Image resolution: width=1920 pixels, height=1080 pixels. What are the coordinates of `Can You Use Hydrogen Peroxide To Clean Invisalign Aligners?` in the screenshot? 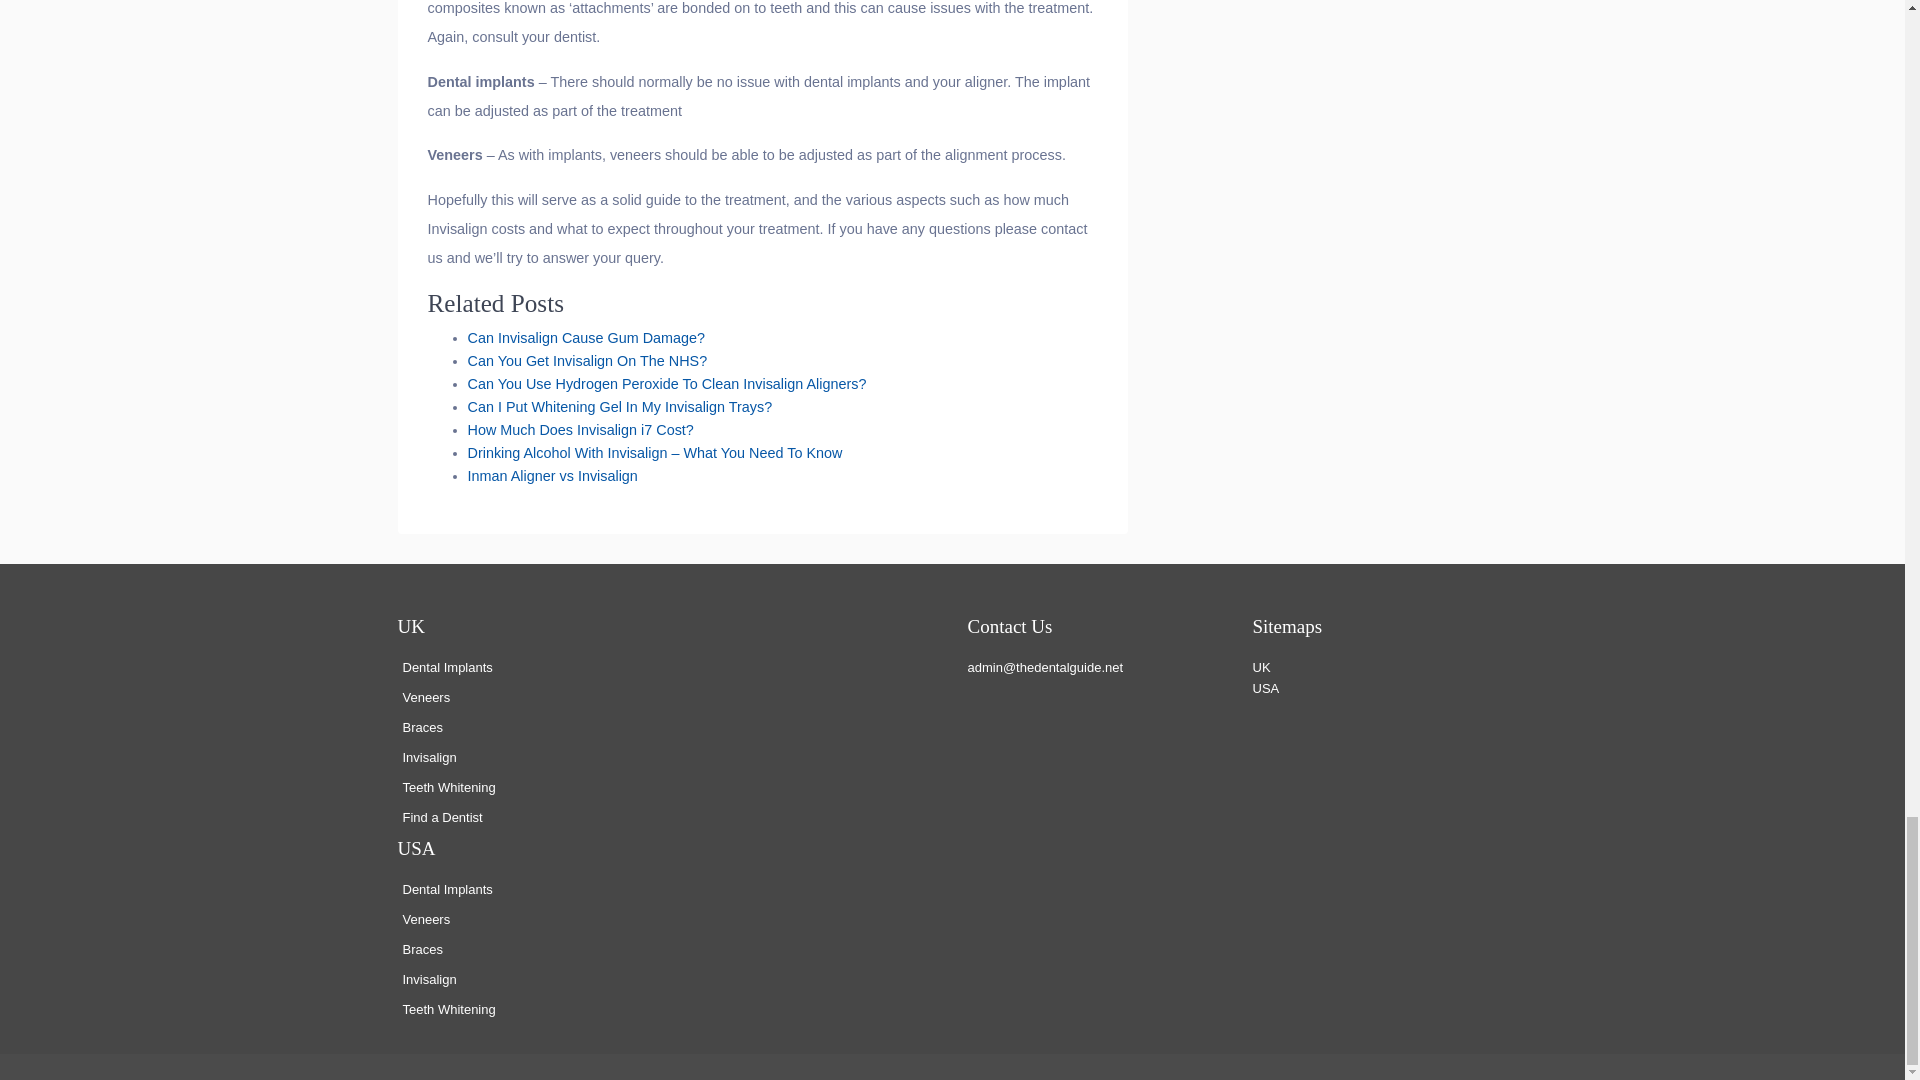 It's located at (668, 384).